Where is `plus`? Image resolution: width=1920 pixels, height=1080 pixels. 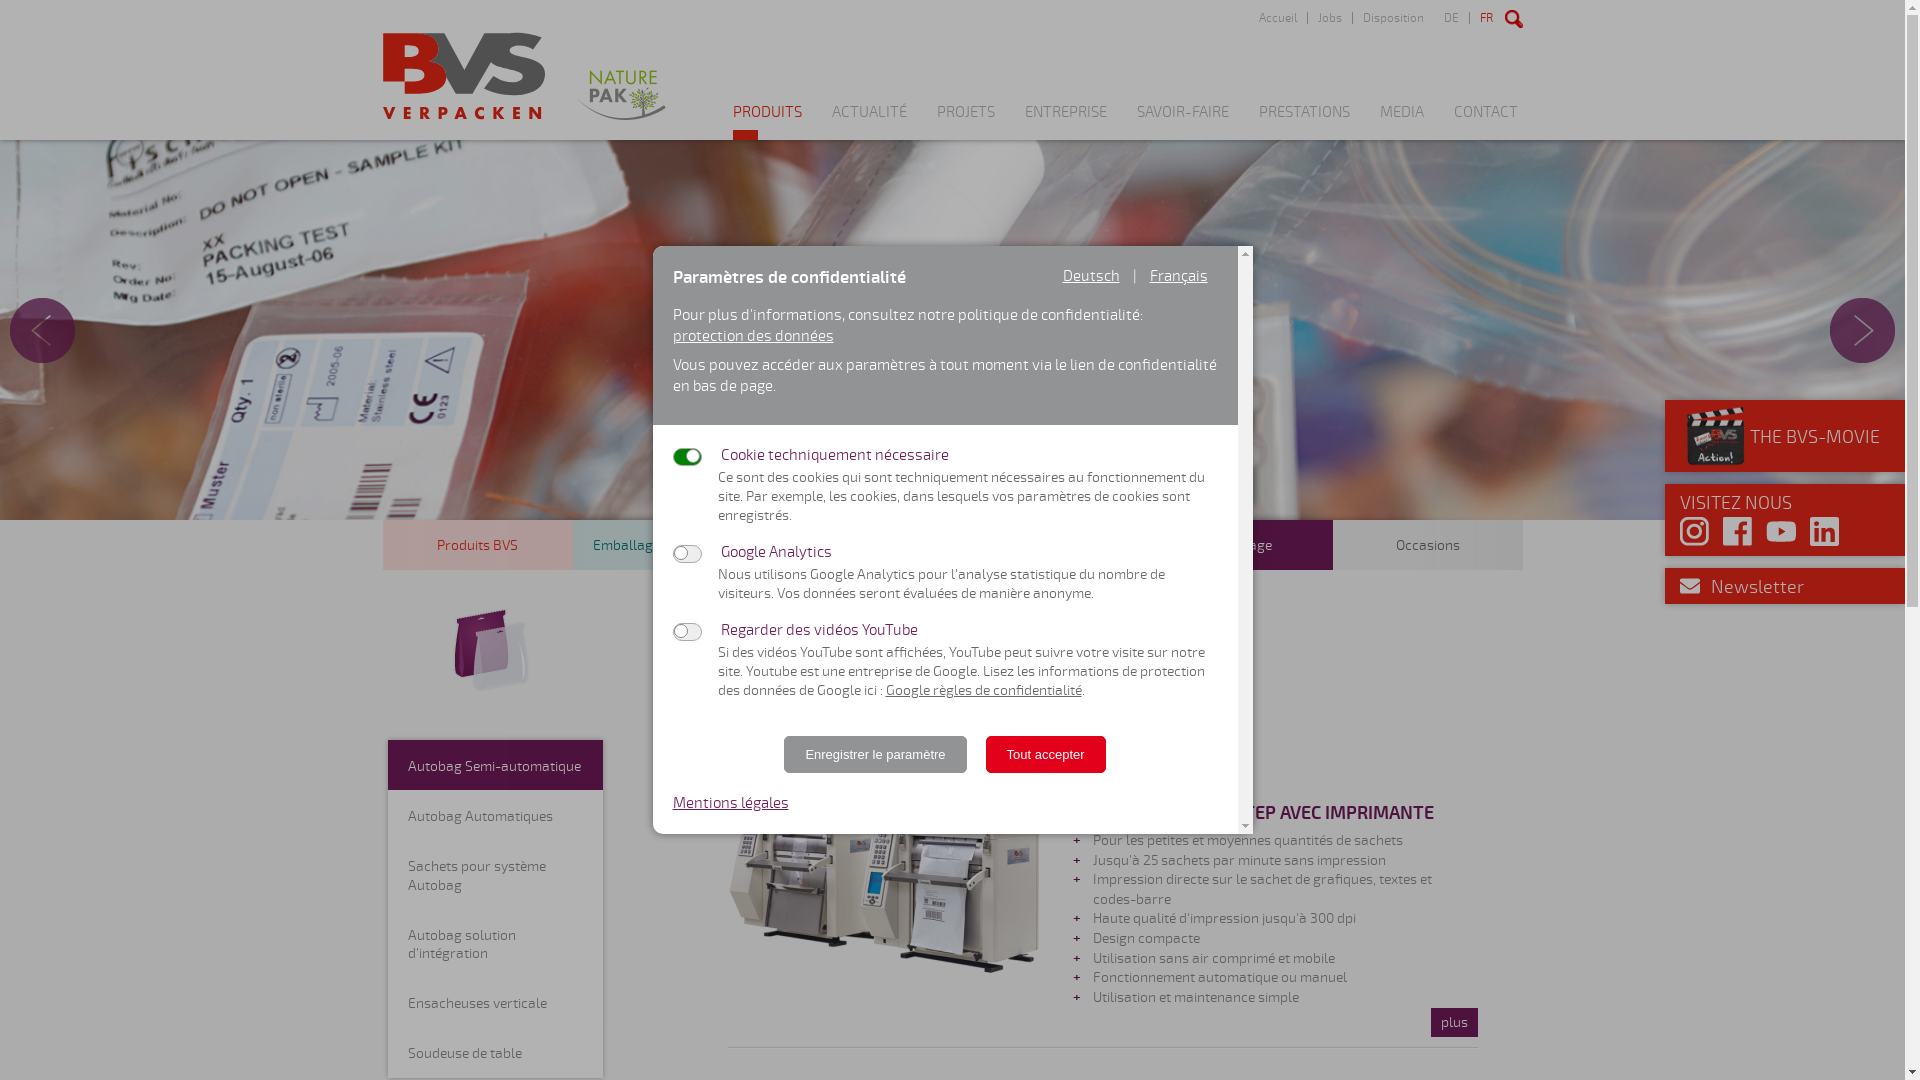
plus is located at coordinates (1454, 1023).